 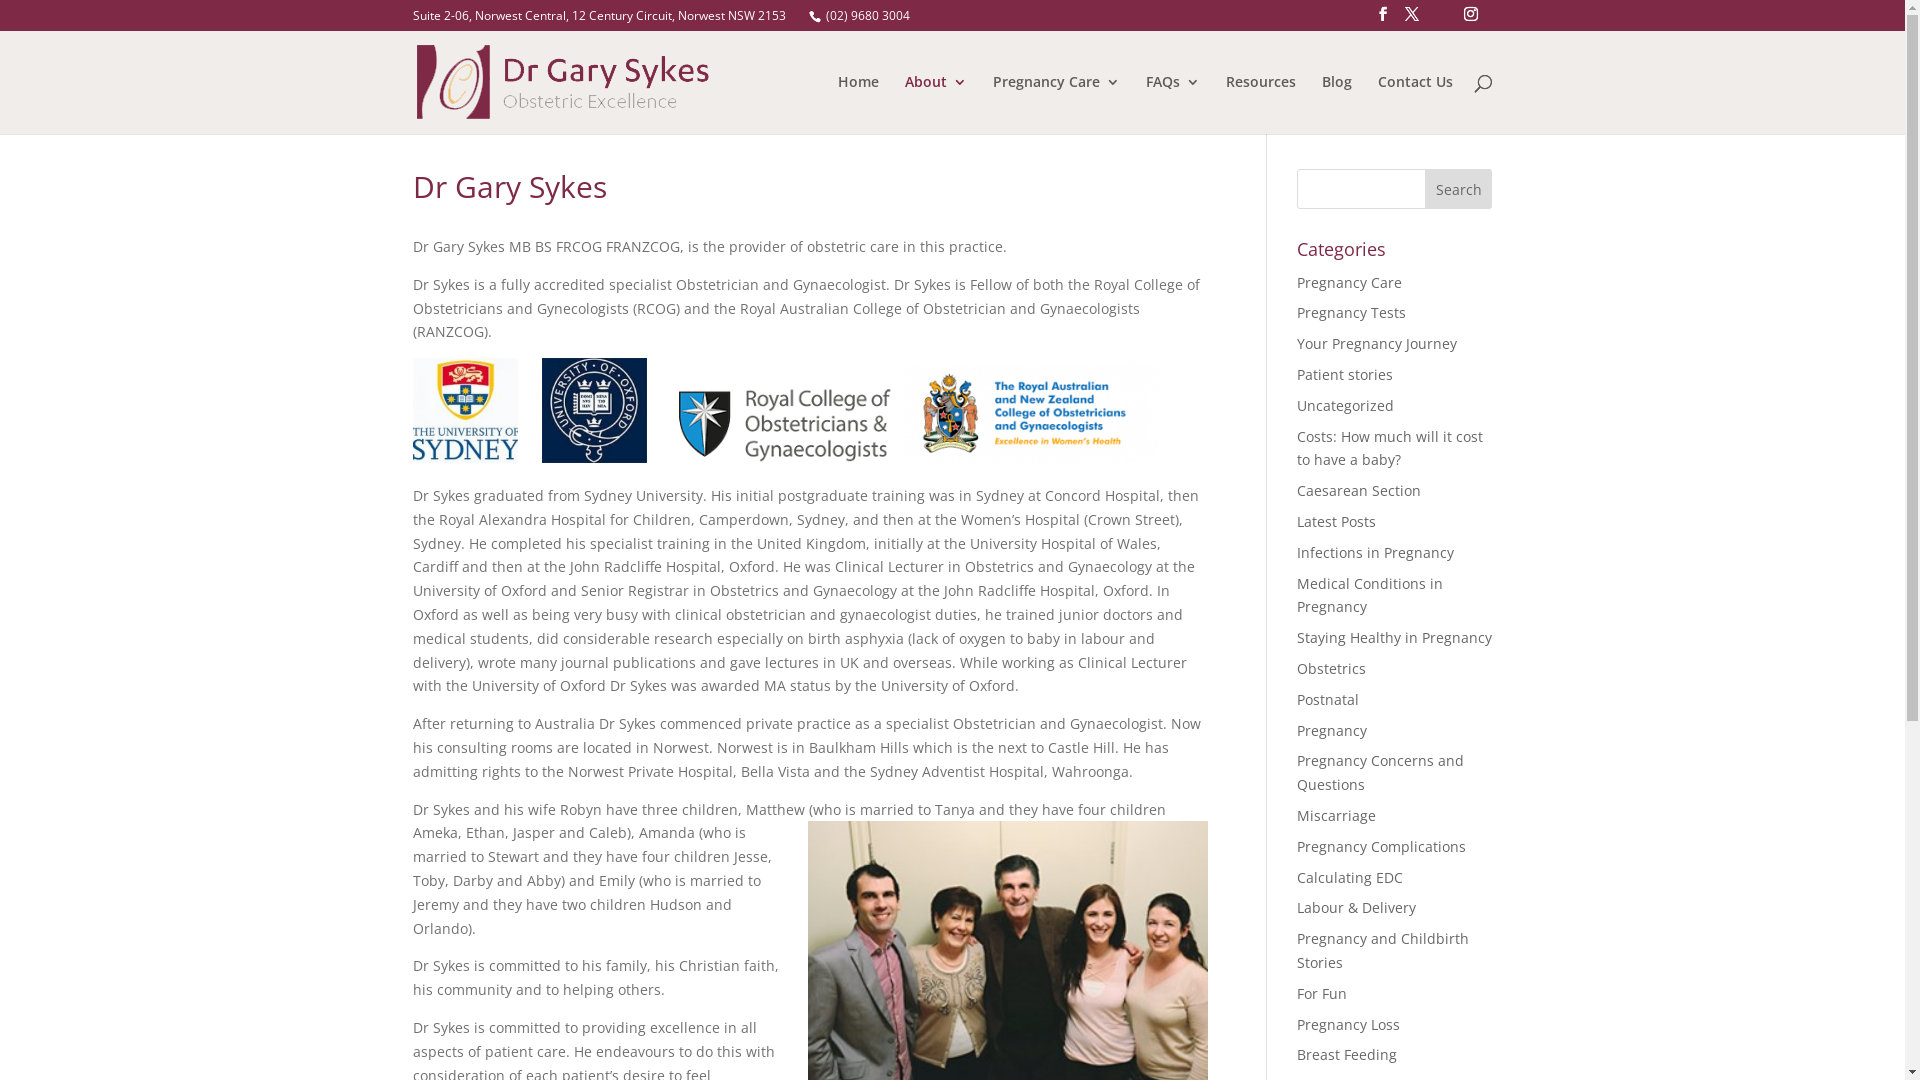 What do you see at coordinates (1336, 816) in the screenshot?
I see `Miscarriage` at bounding box center [1336, 816].